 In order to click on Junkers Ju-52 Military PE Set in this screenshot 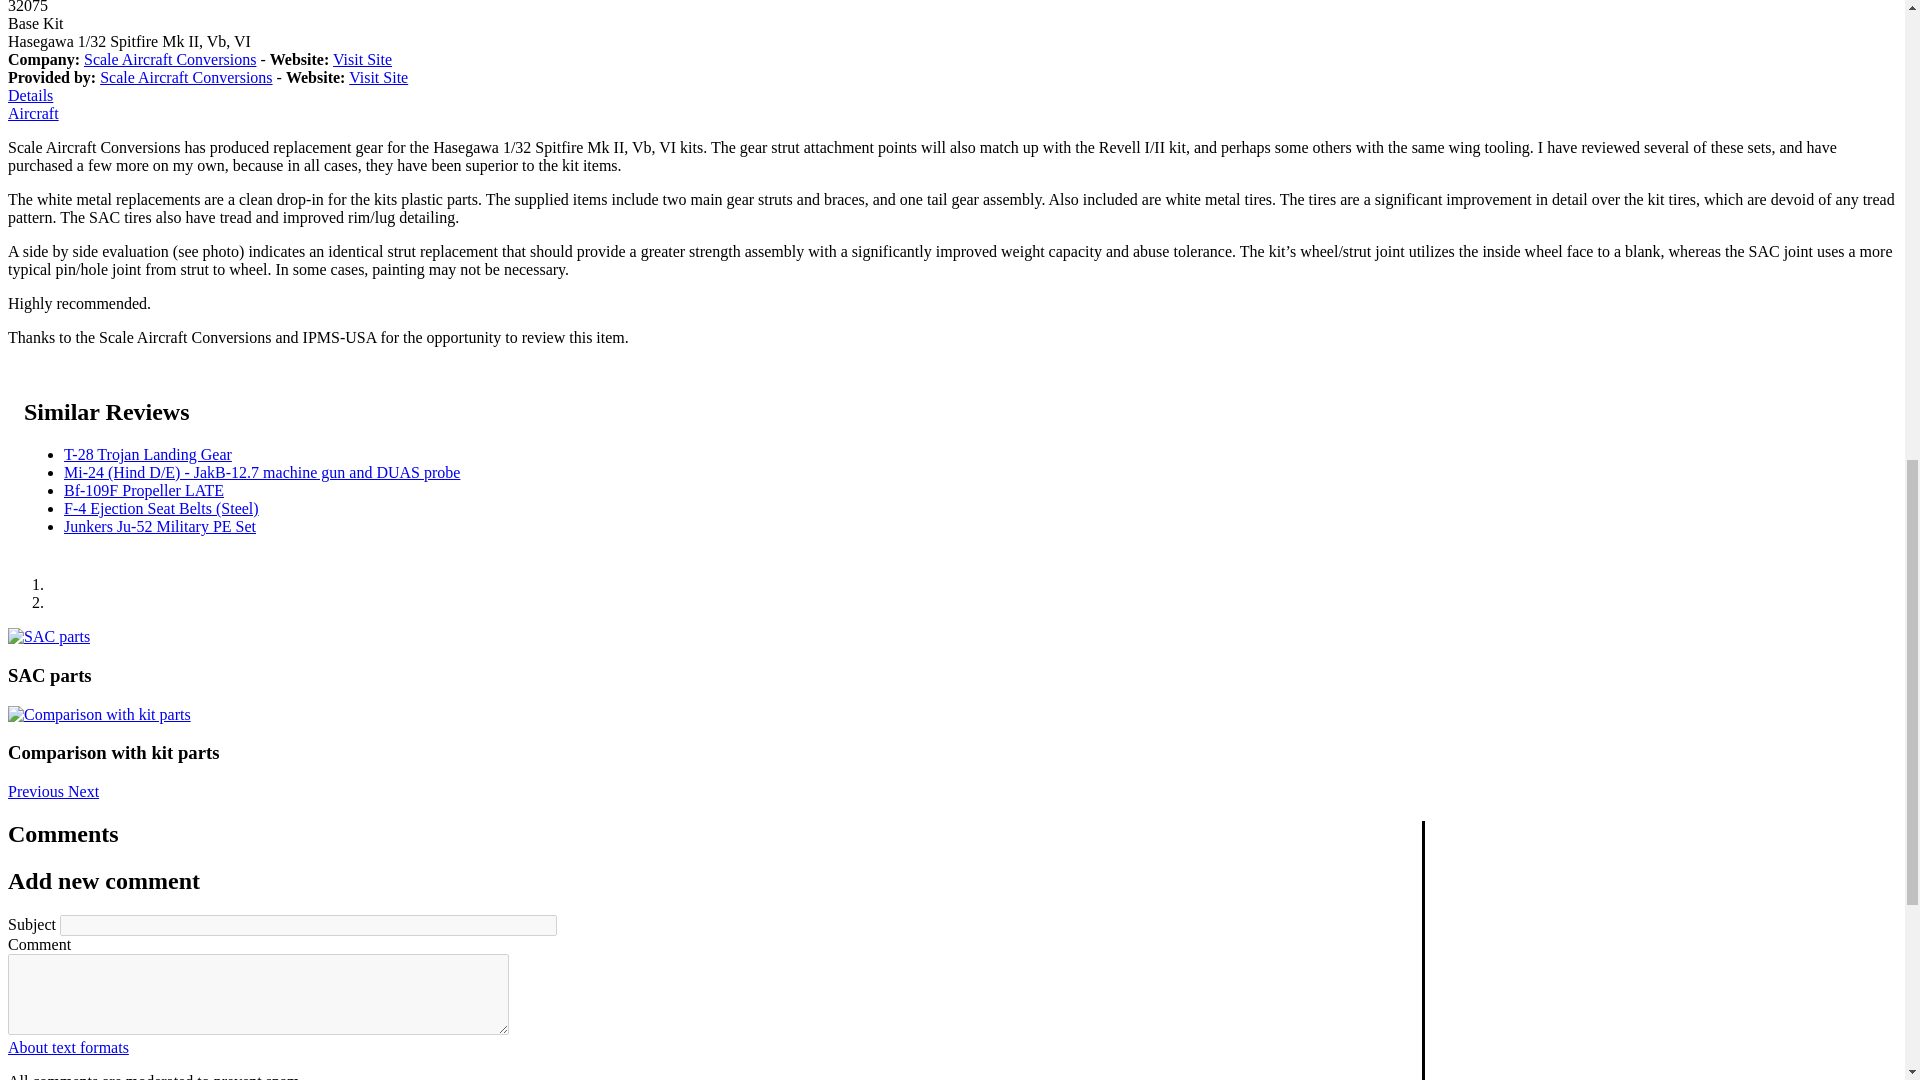, I will do `click(159, 526)`.